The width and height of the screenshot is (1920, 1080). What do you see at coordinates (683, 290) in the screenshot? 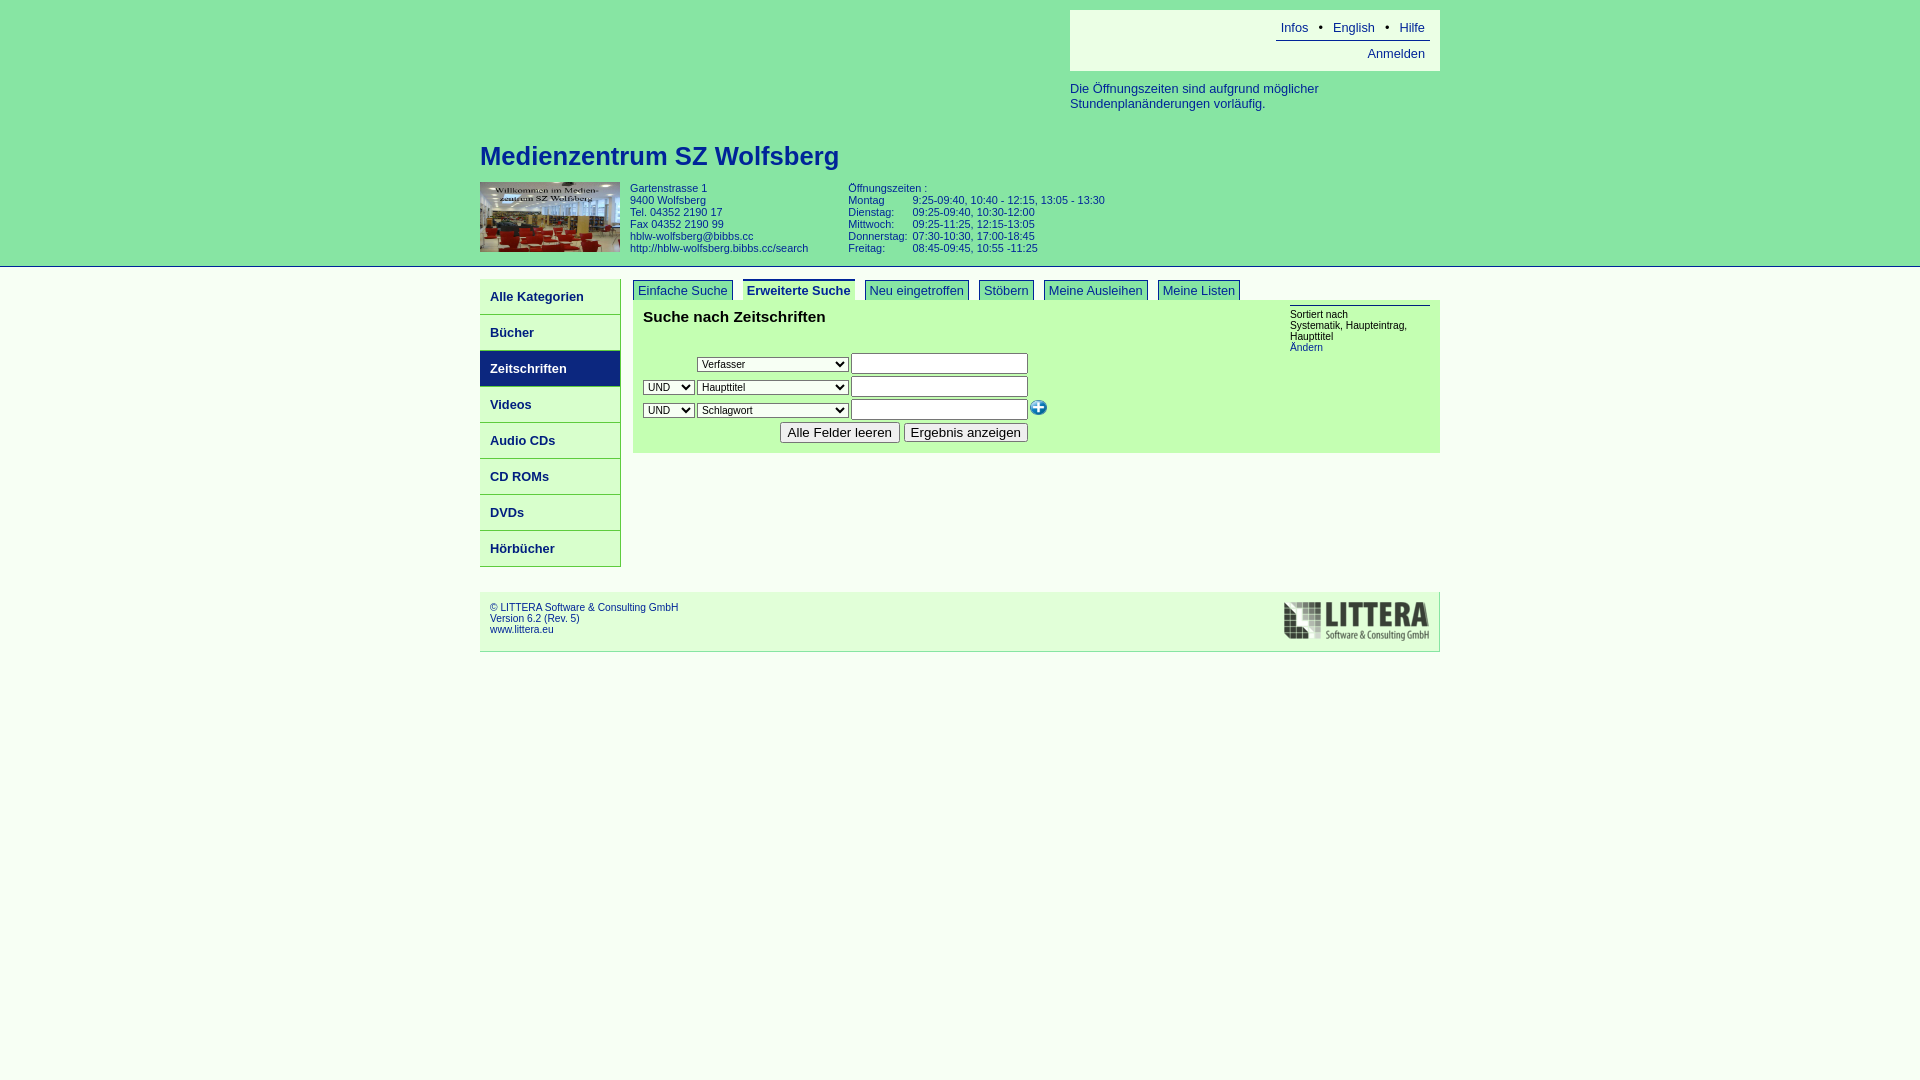
I see `Einfache Suche` at bounding box center [683, 290].